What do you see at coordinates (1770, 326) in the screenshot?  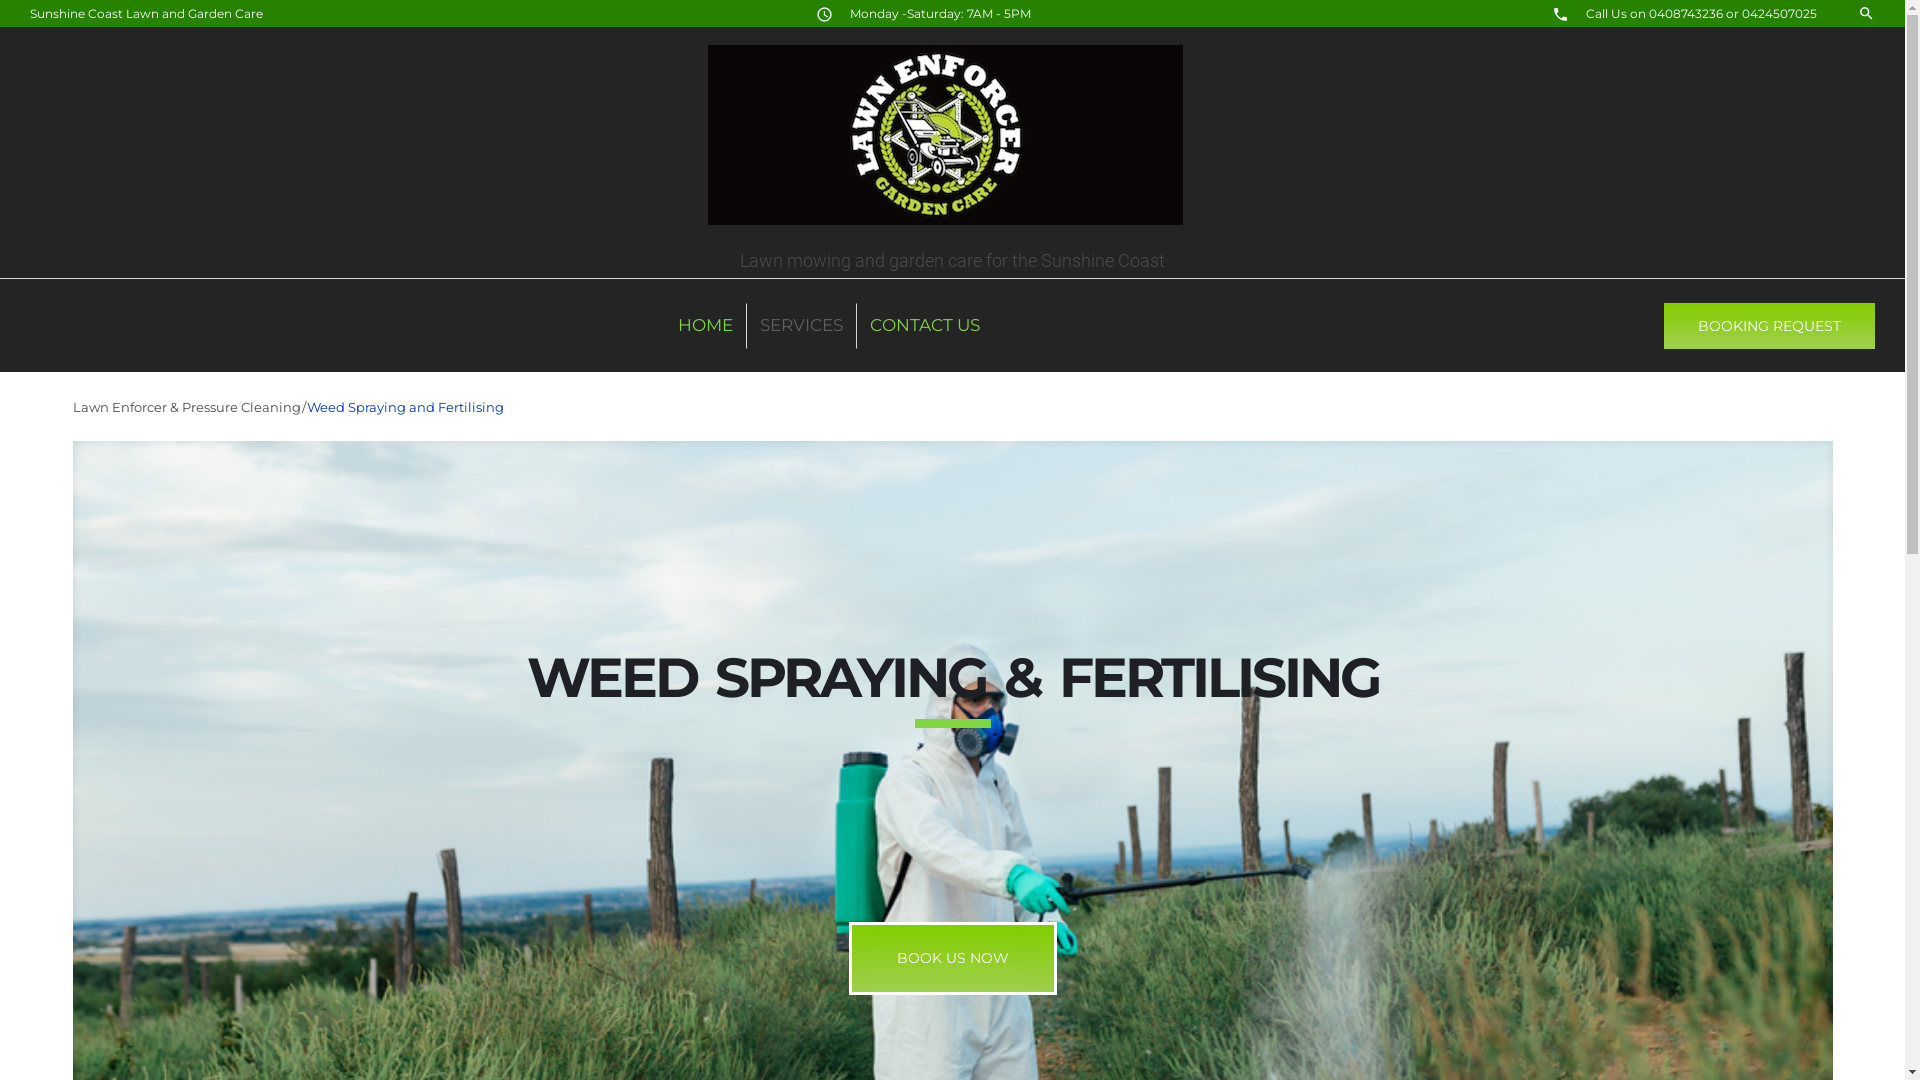 I see `BOOKING REQUEST` at bounding box center [1770, 326].